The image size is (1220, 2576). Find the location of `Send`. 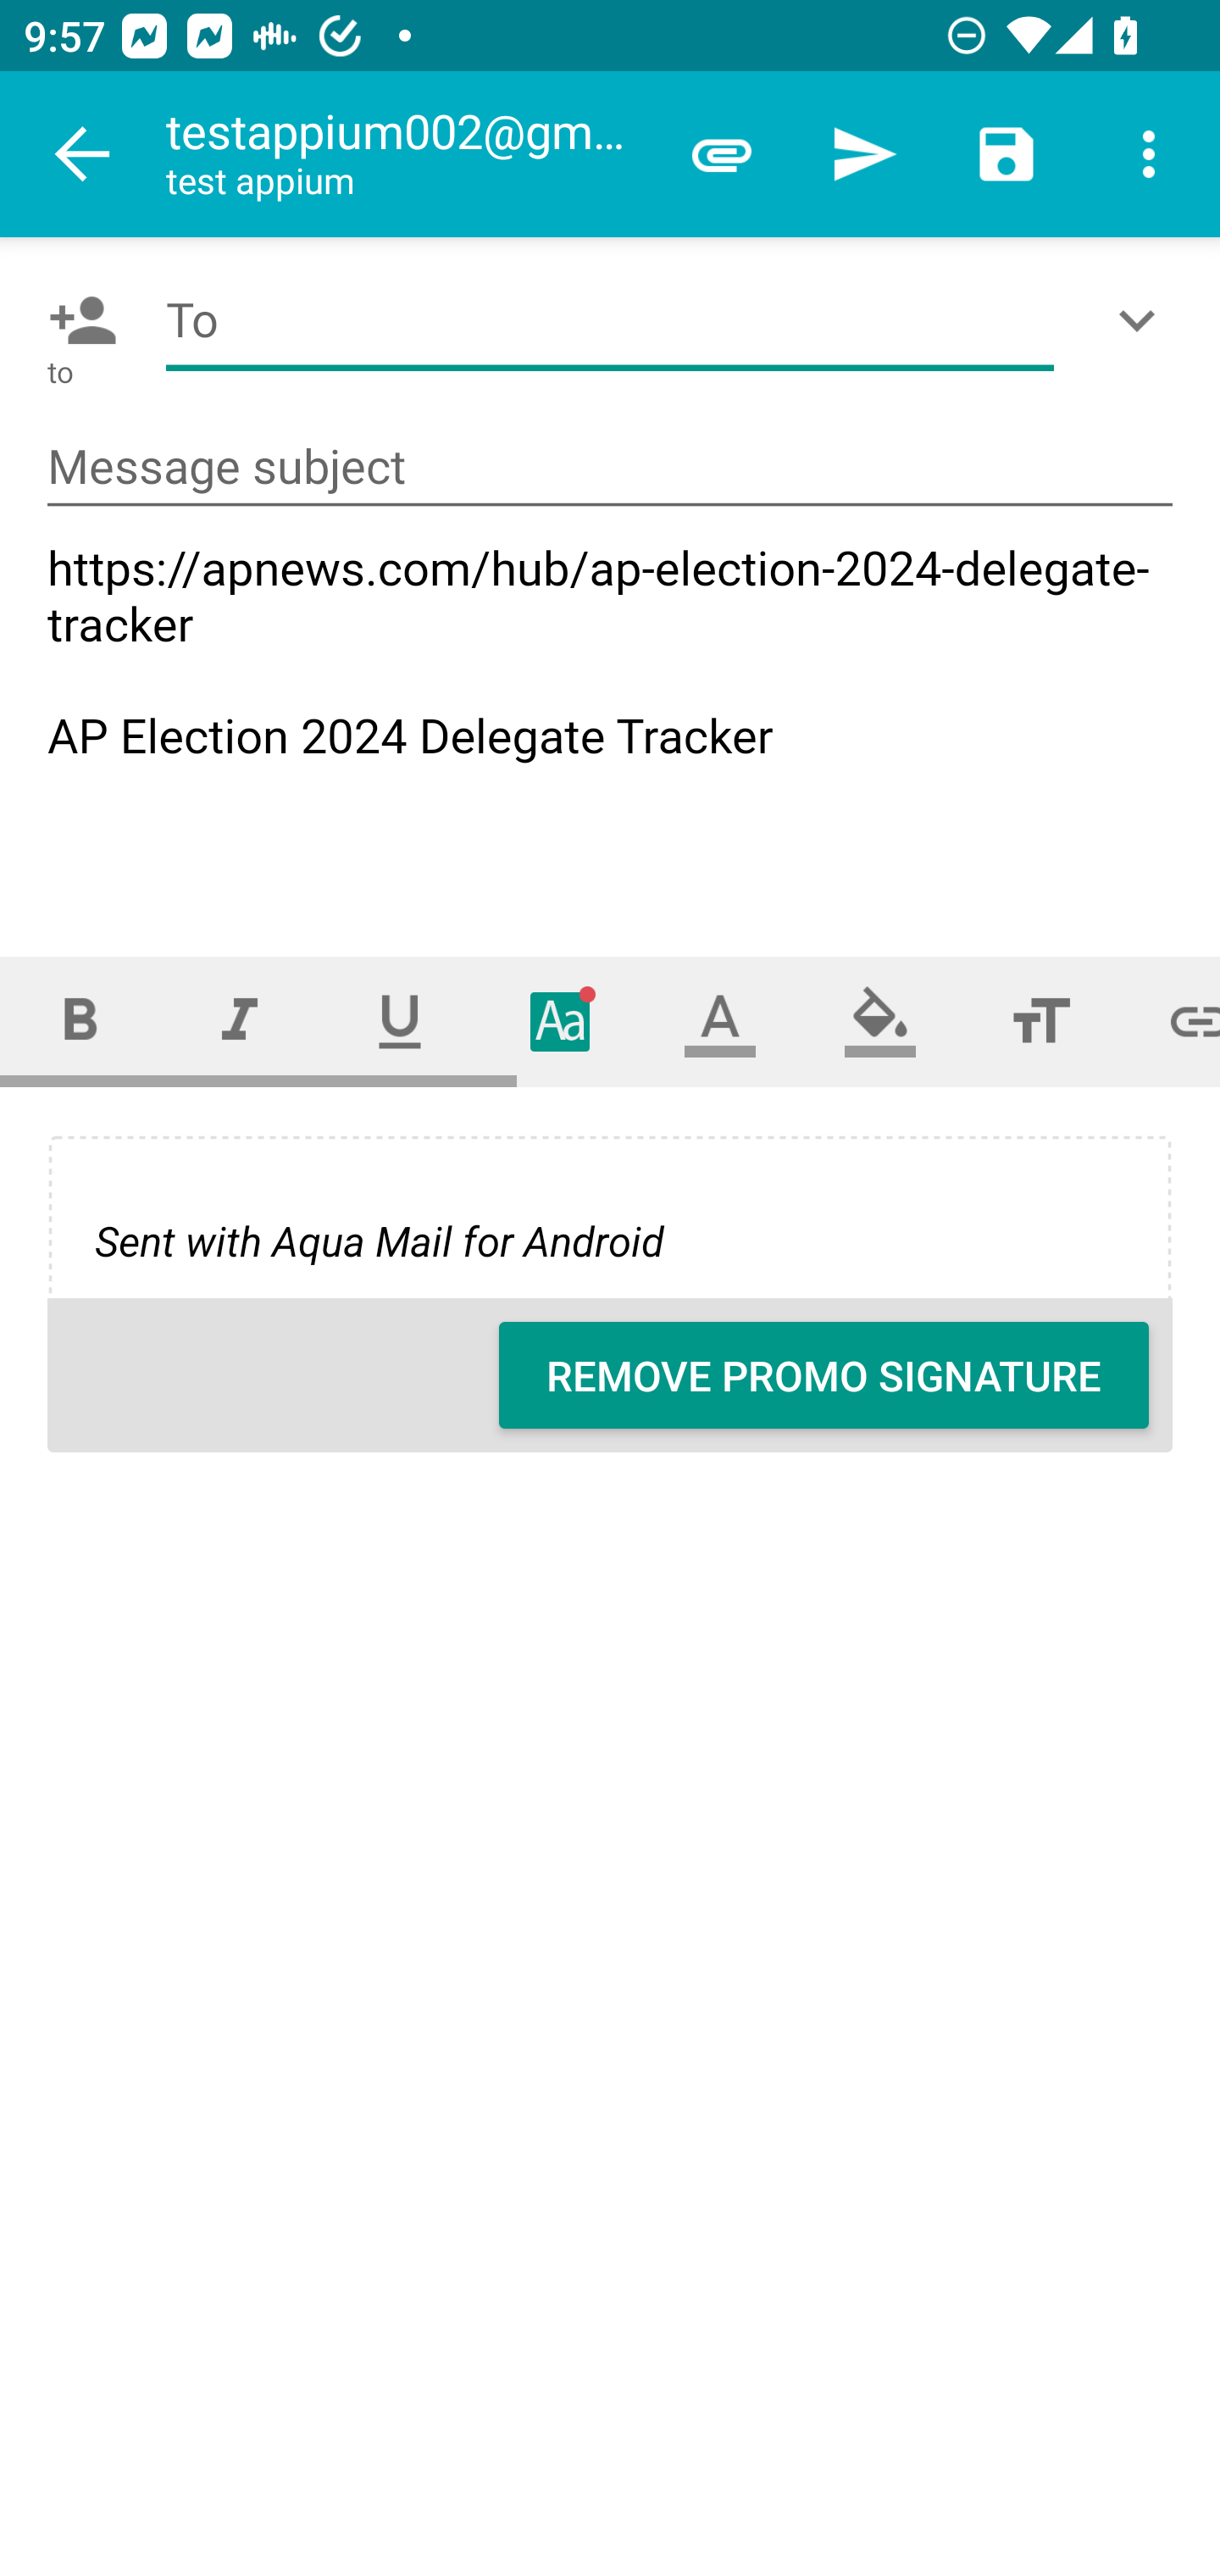

Send is located at coordinates (864, 154).